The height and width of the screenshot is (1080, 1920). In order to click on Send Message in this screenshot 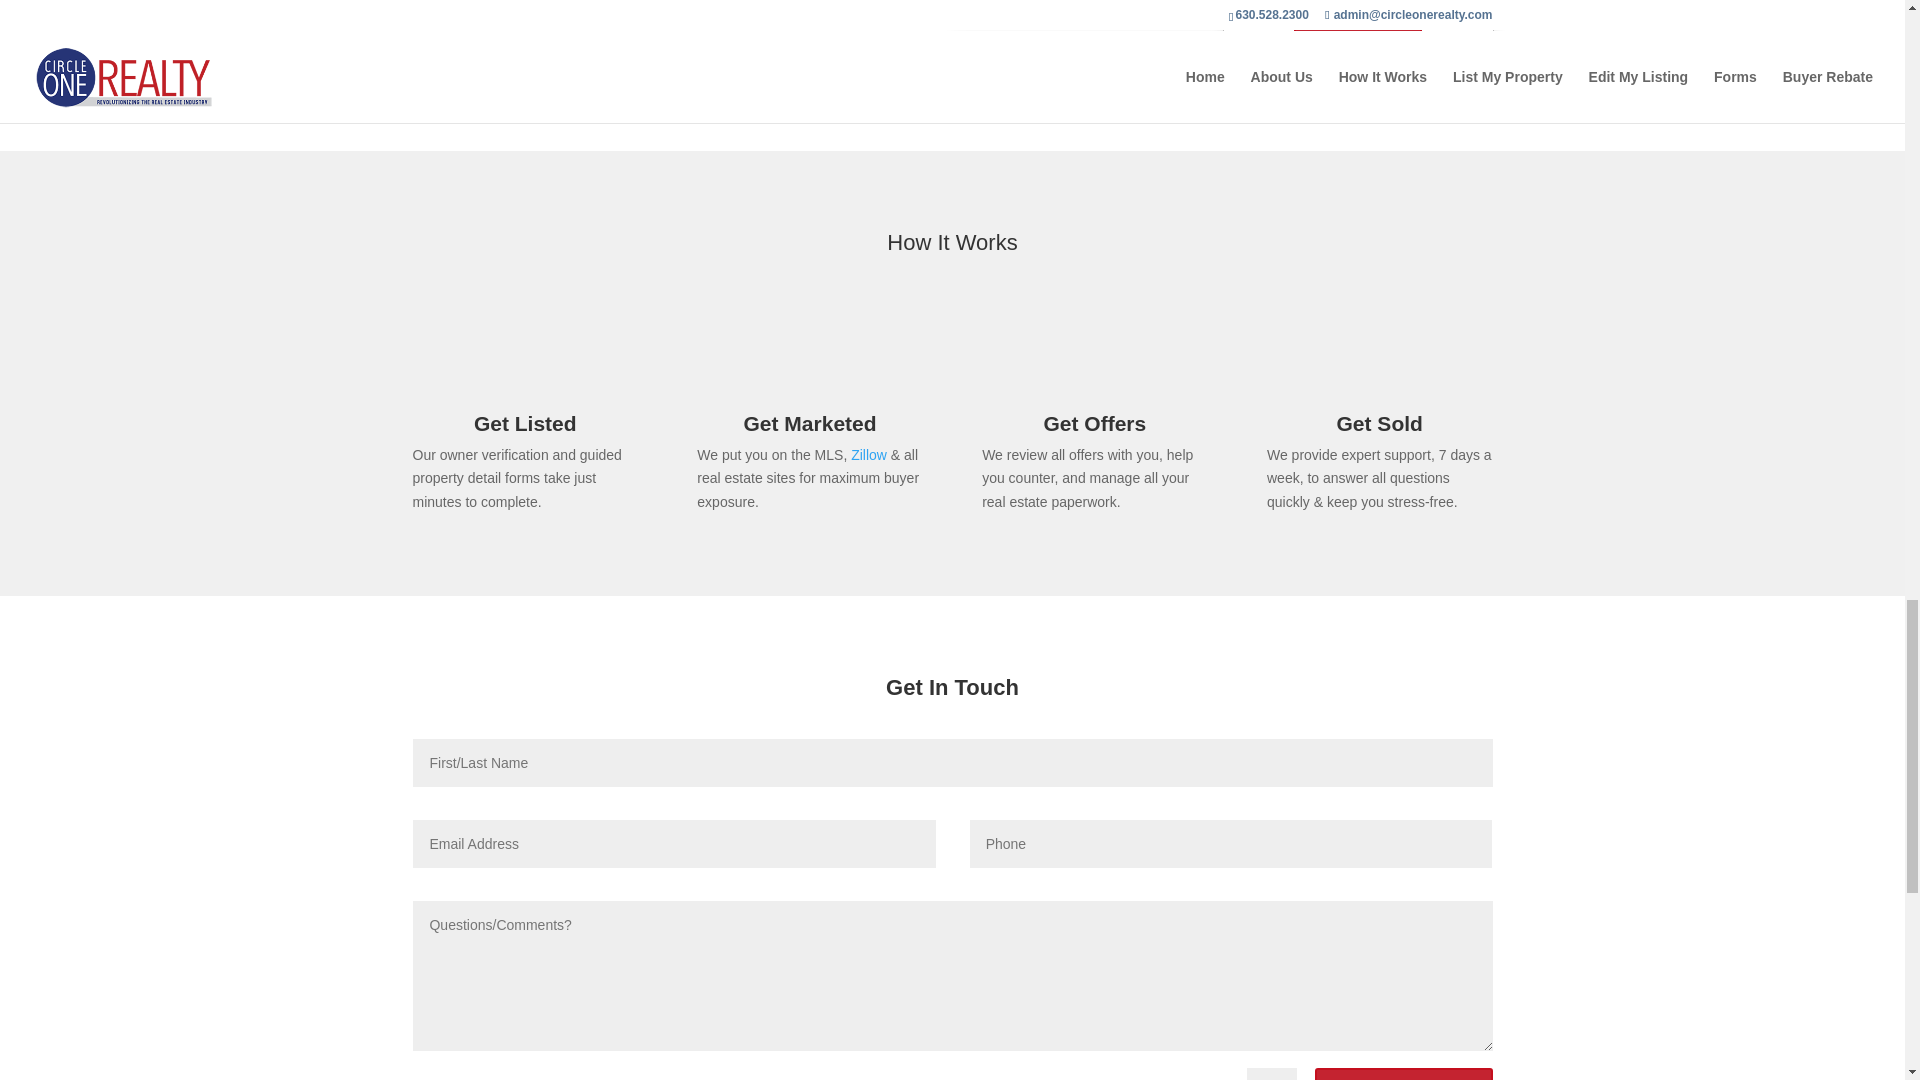, I will do `click(1403, 1074)`.